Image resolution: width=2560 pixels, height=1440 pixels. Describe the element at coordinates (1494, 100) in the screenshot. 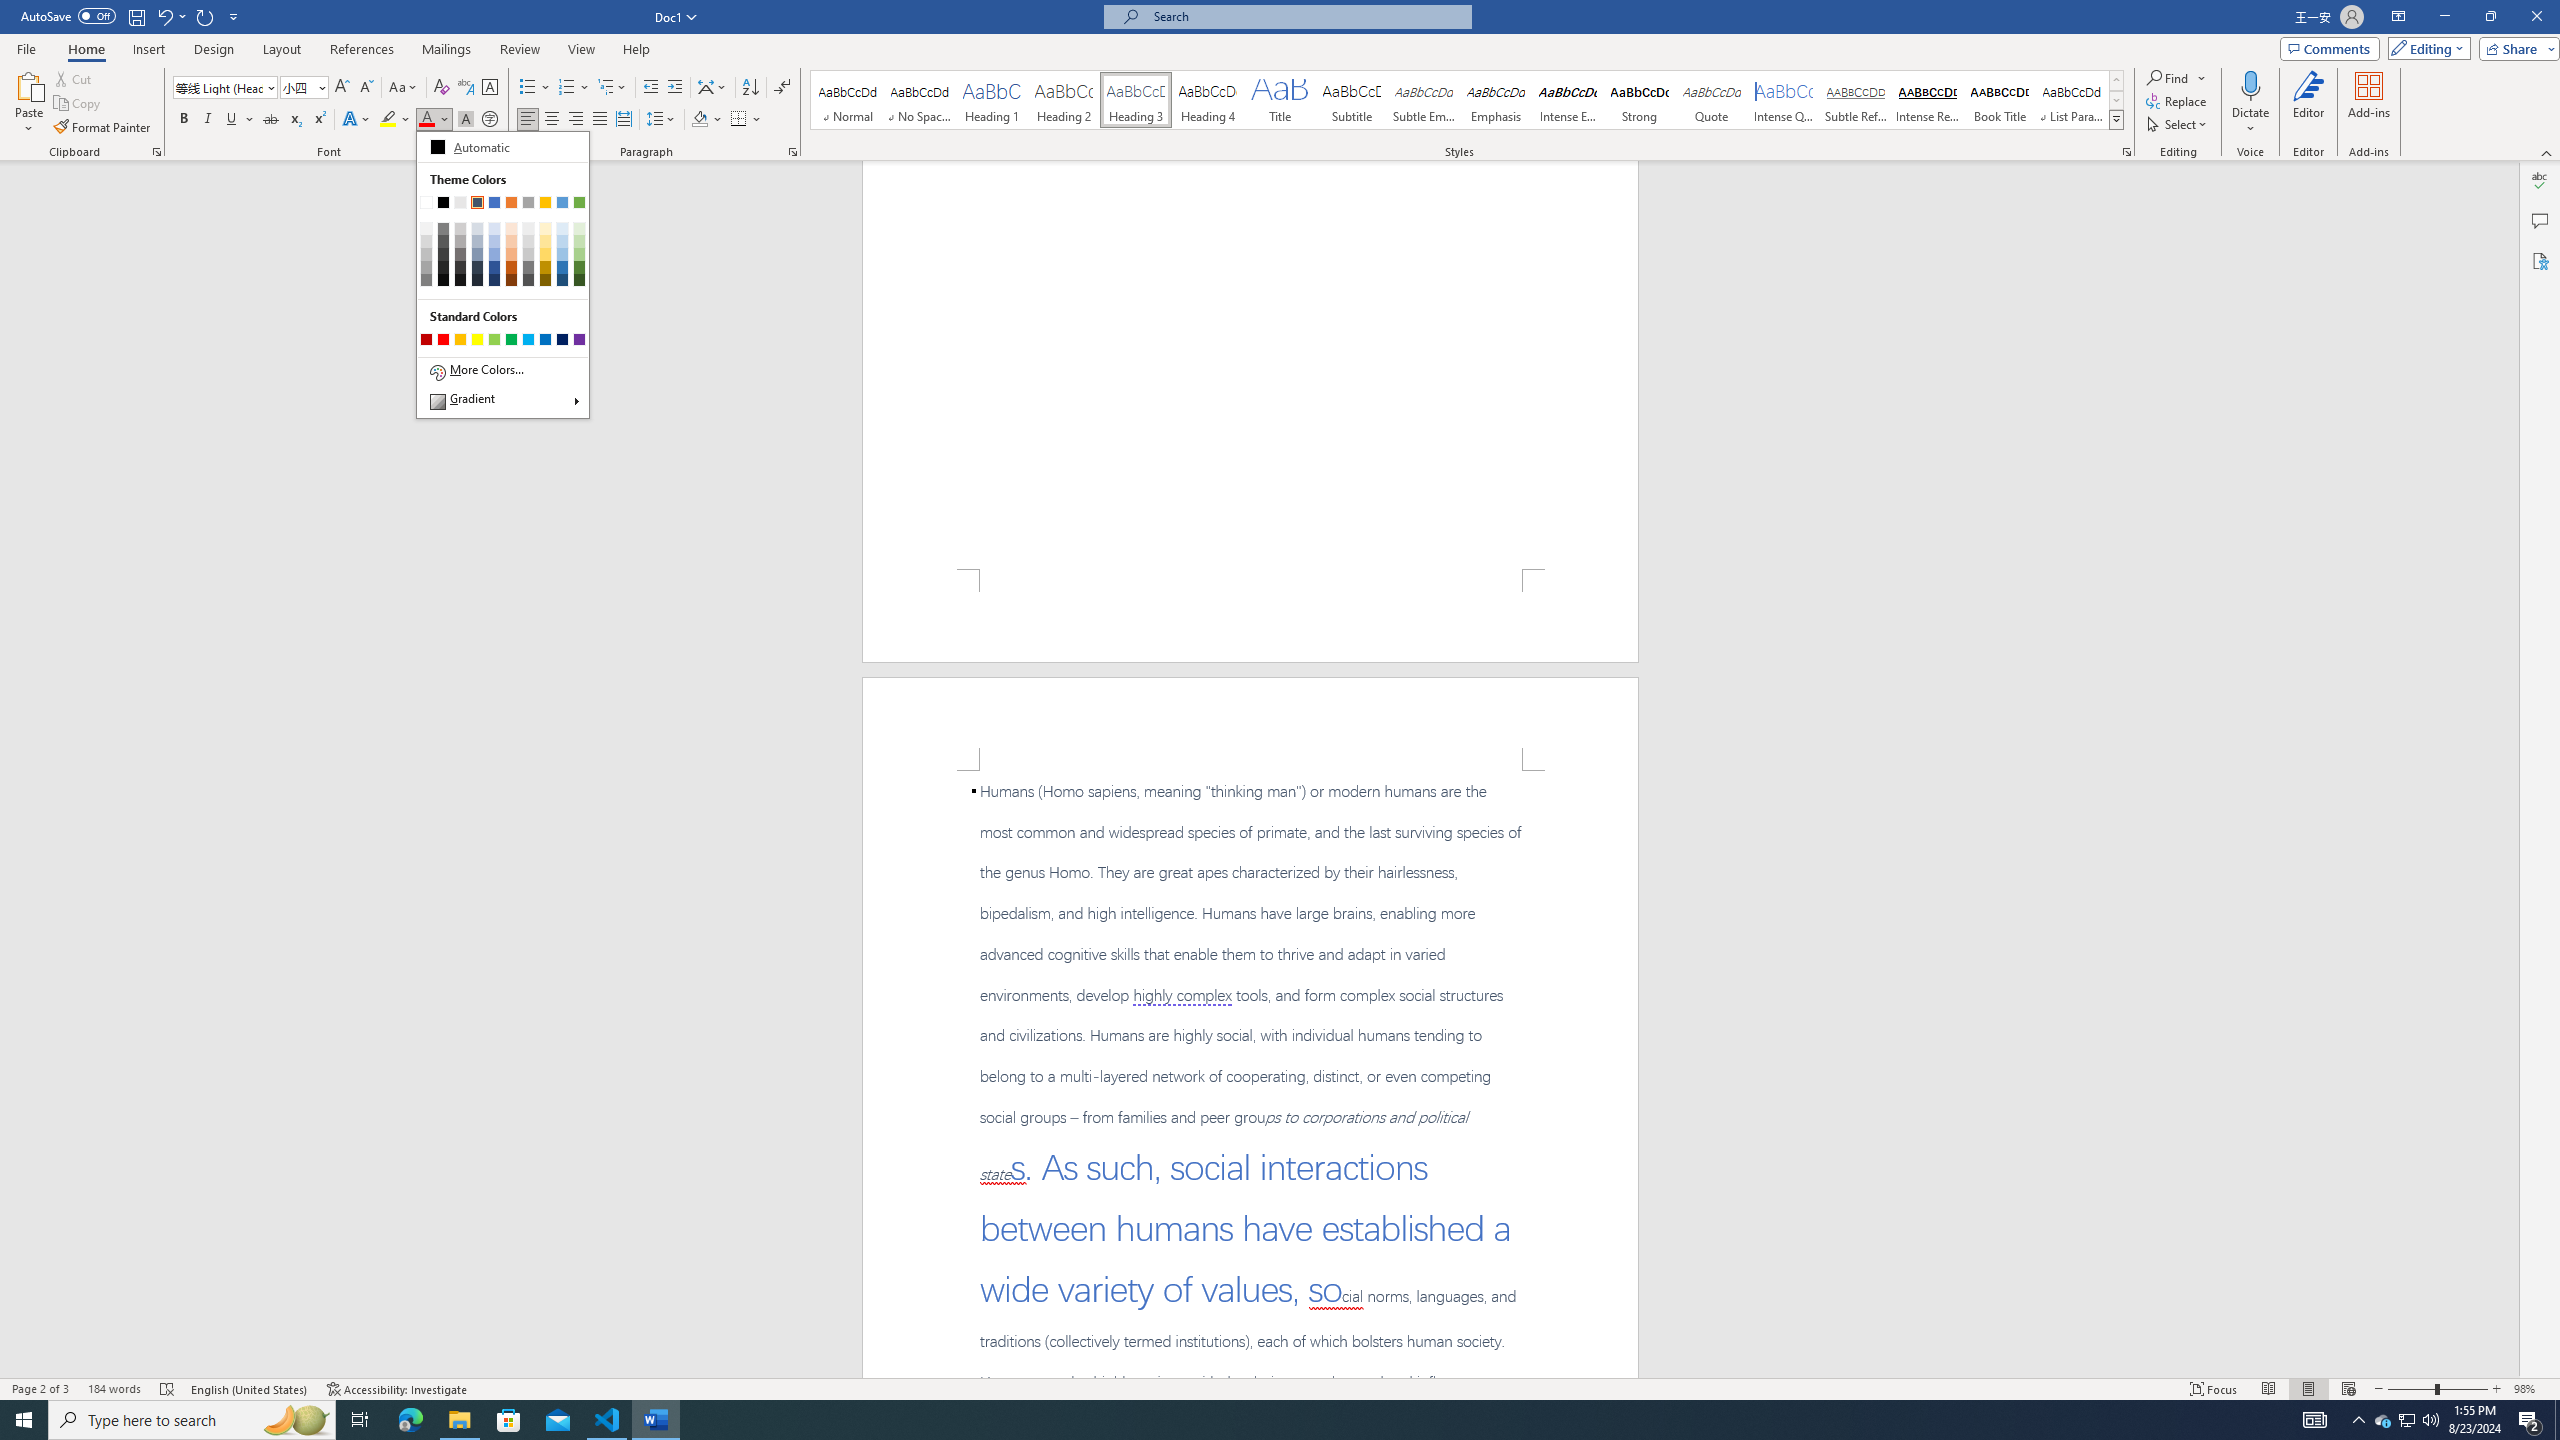

I see `Emphasis` at that location.